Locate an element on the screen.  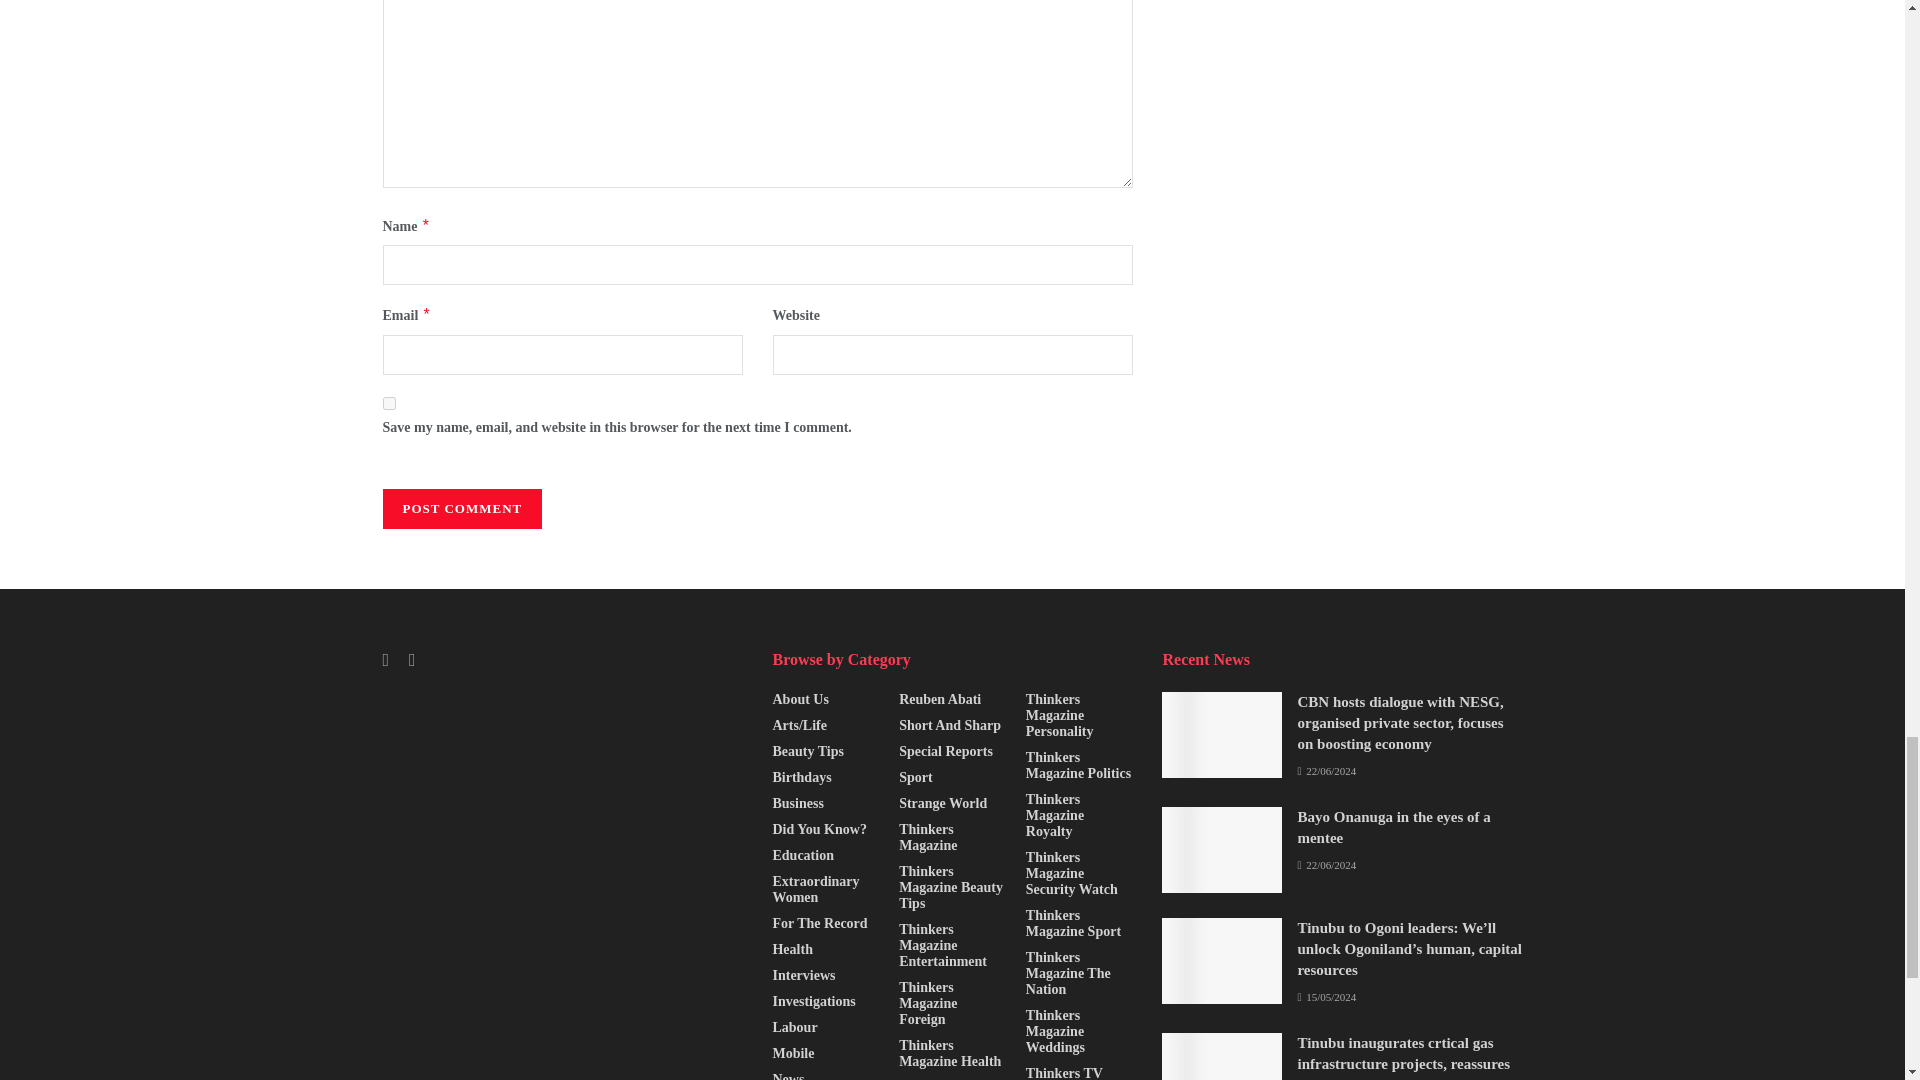
Post Comment is located at coordinates (462, 509).